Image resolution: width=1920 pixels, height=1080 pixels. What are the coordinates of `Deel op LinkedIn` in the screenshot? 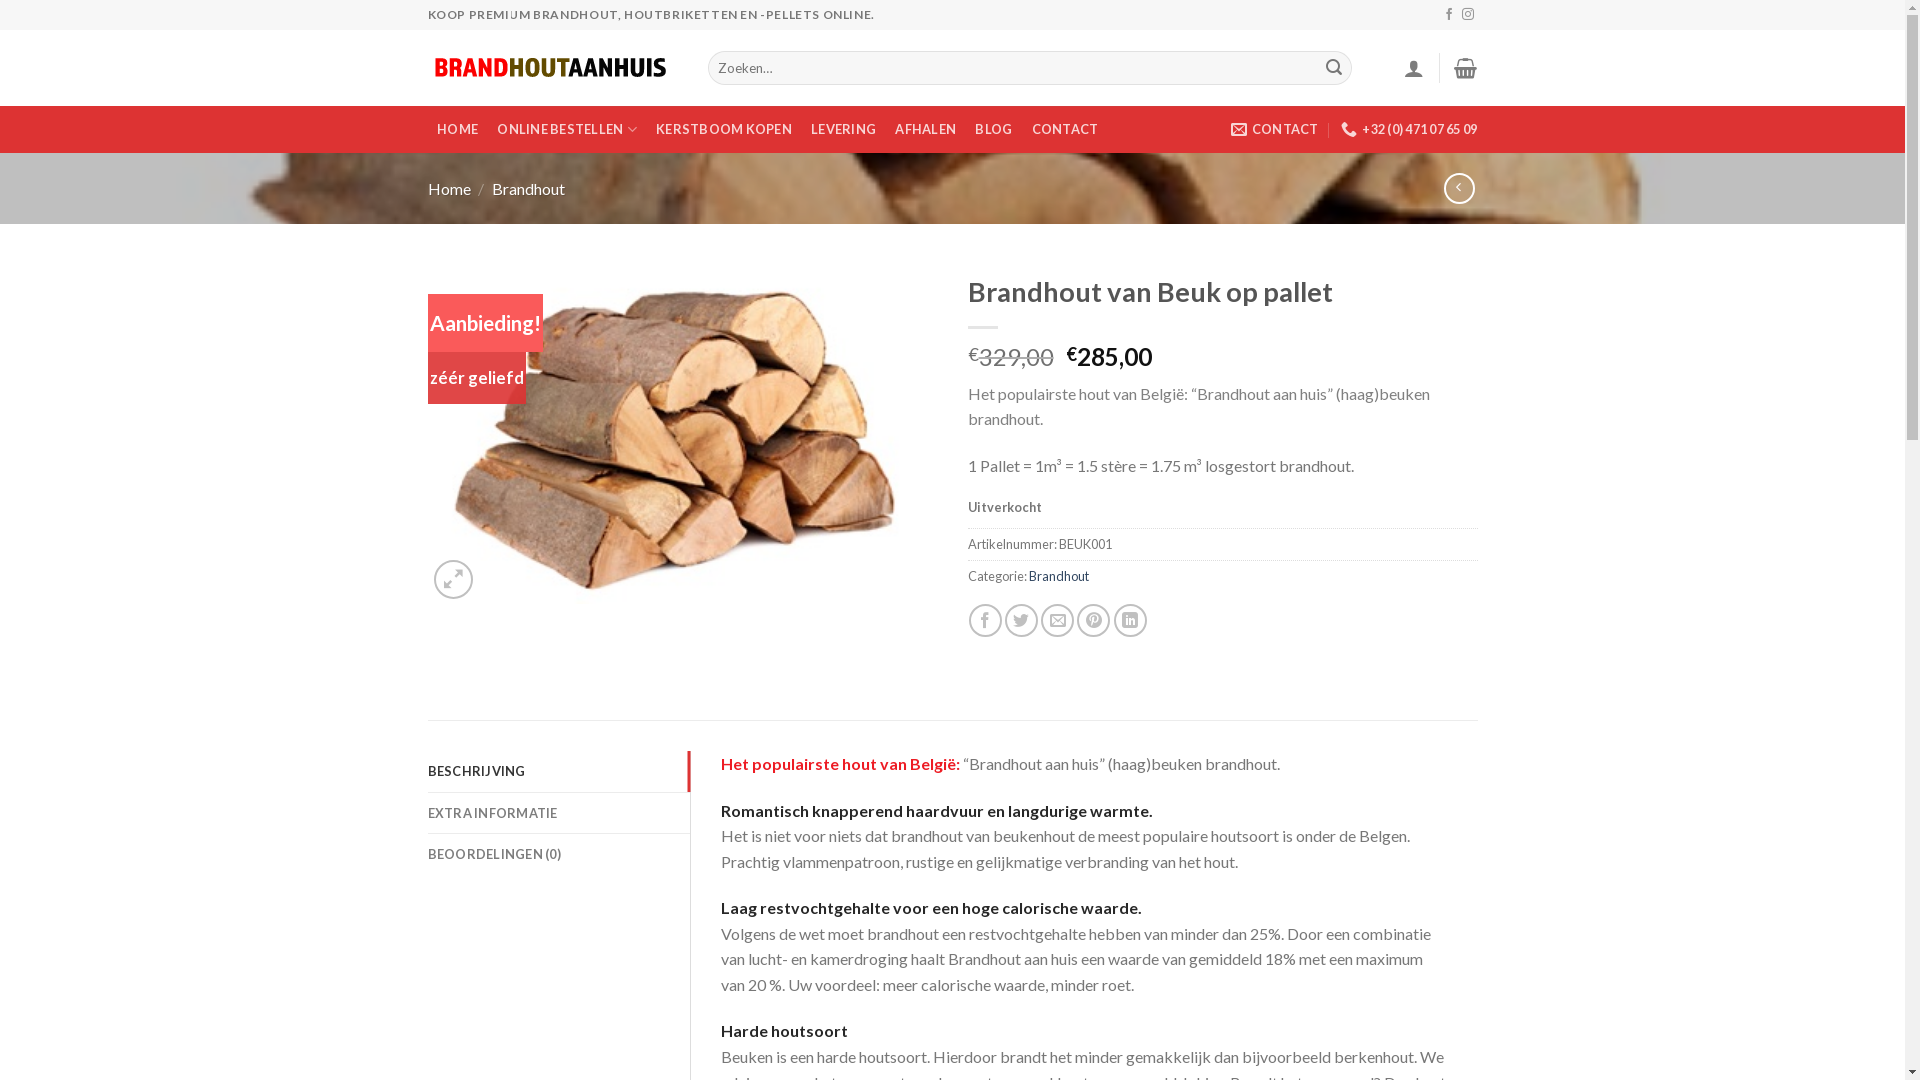 It's located at (1130, 620).